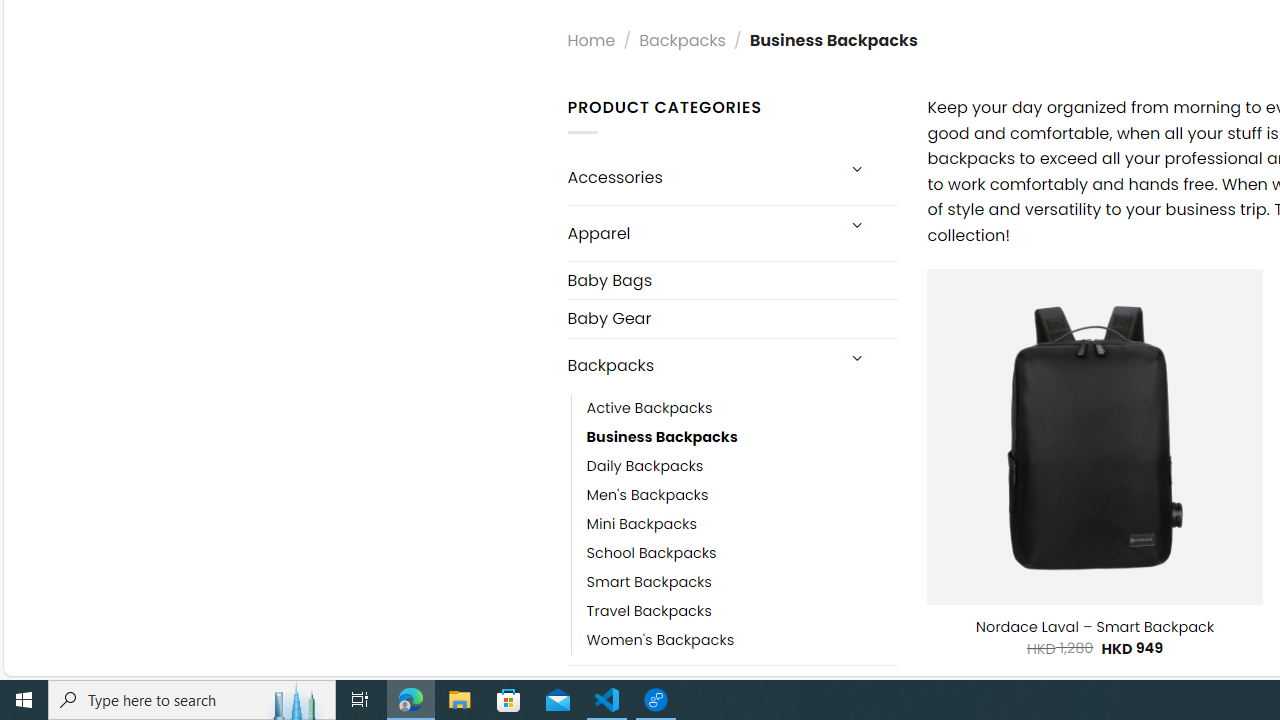 The height and width of the screenshot is (720, 1280). Describe the element at coordinates (742, 582) in the screenshot. I see `Smart Backpacks` at that location.